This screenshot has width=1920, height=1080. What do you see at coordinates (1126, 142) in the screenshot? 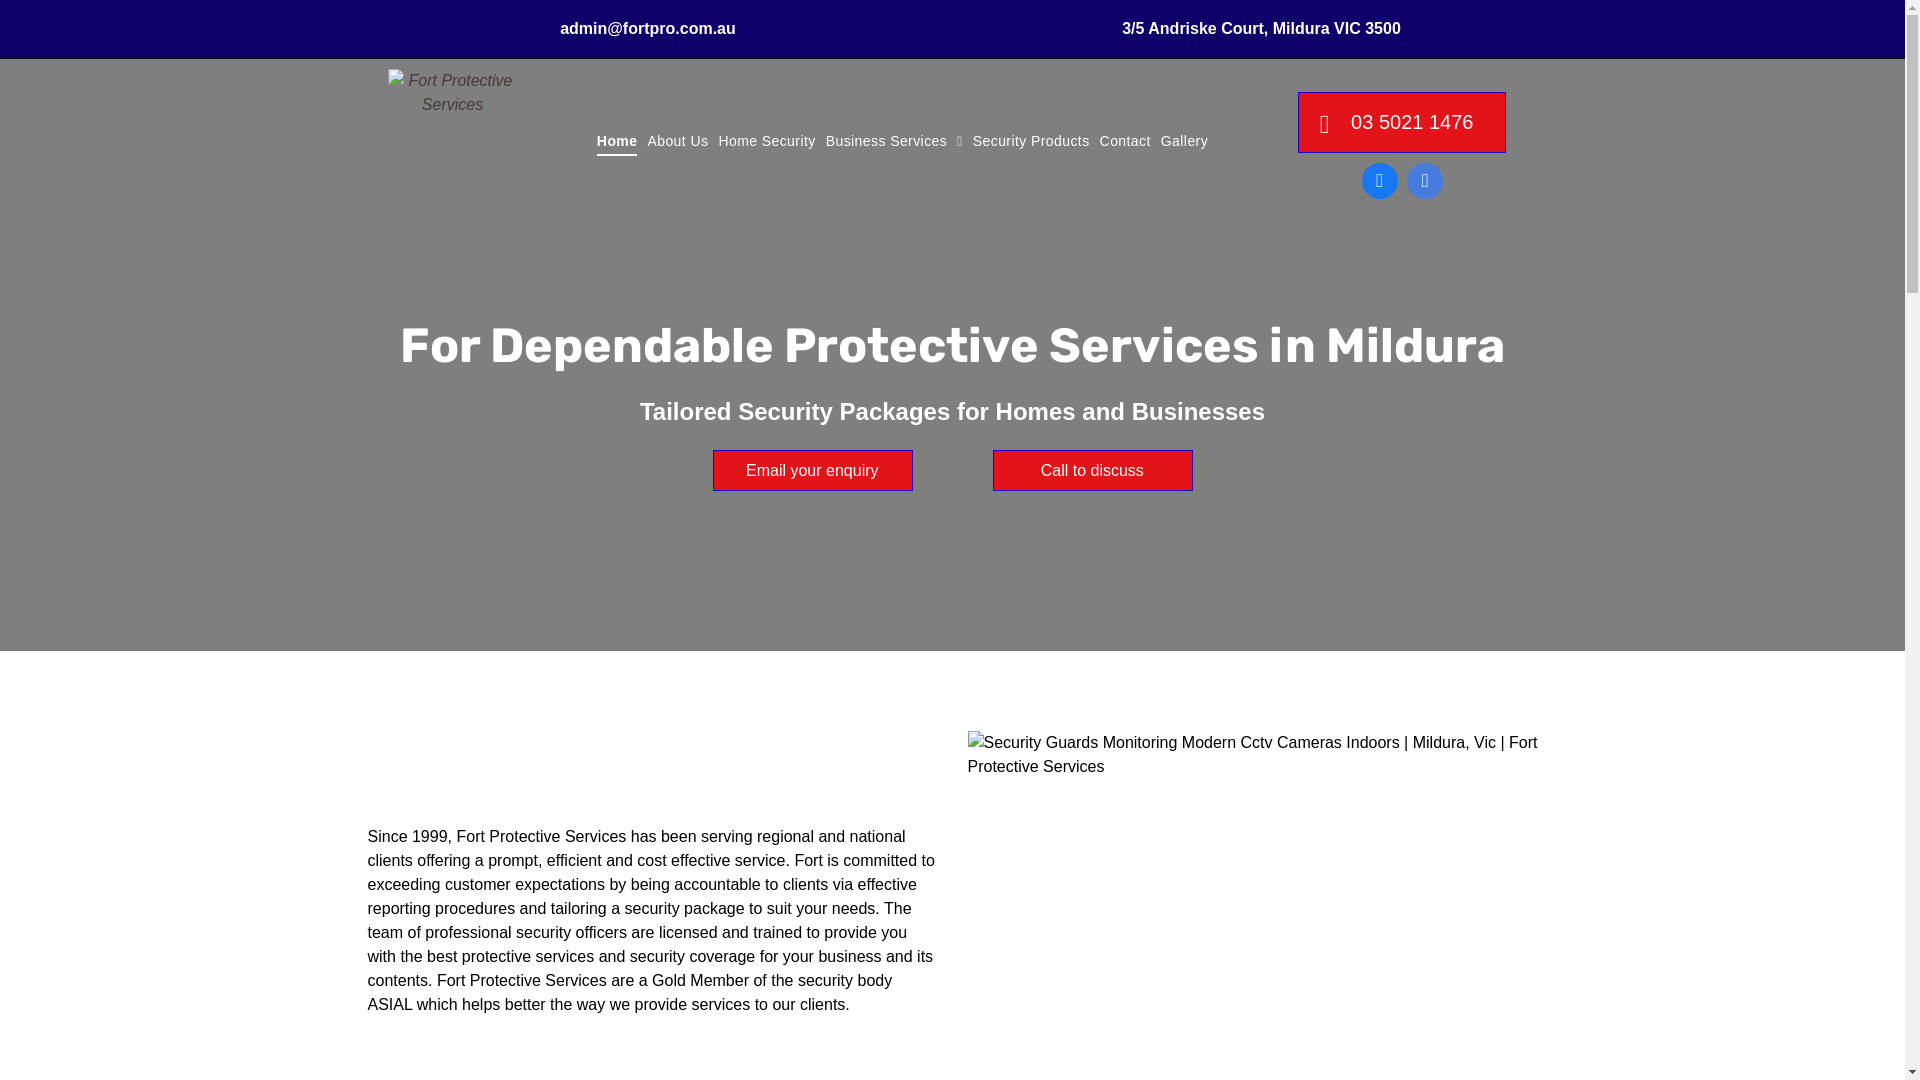
I see `Contact` at bounding box center [1126, 142].